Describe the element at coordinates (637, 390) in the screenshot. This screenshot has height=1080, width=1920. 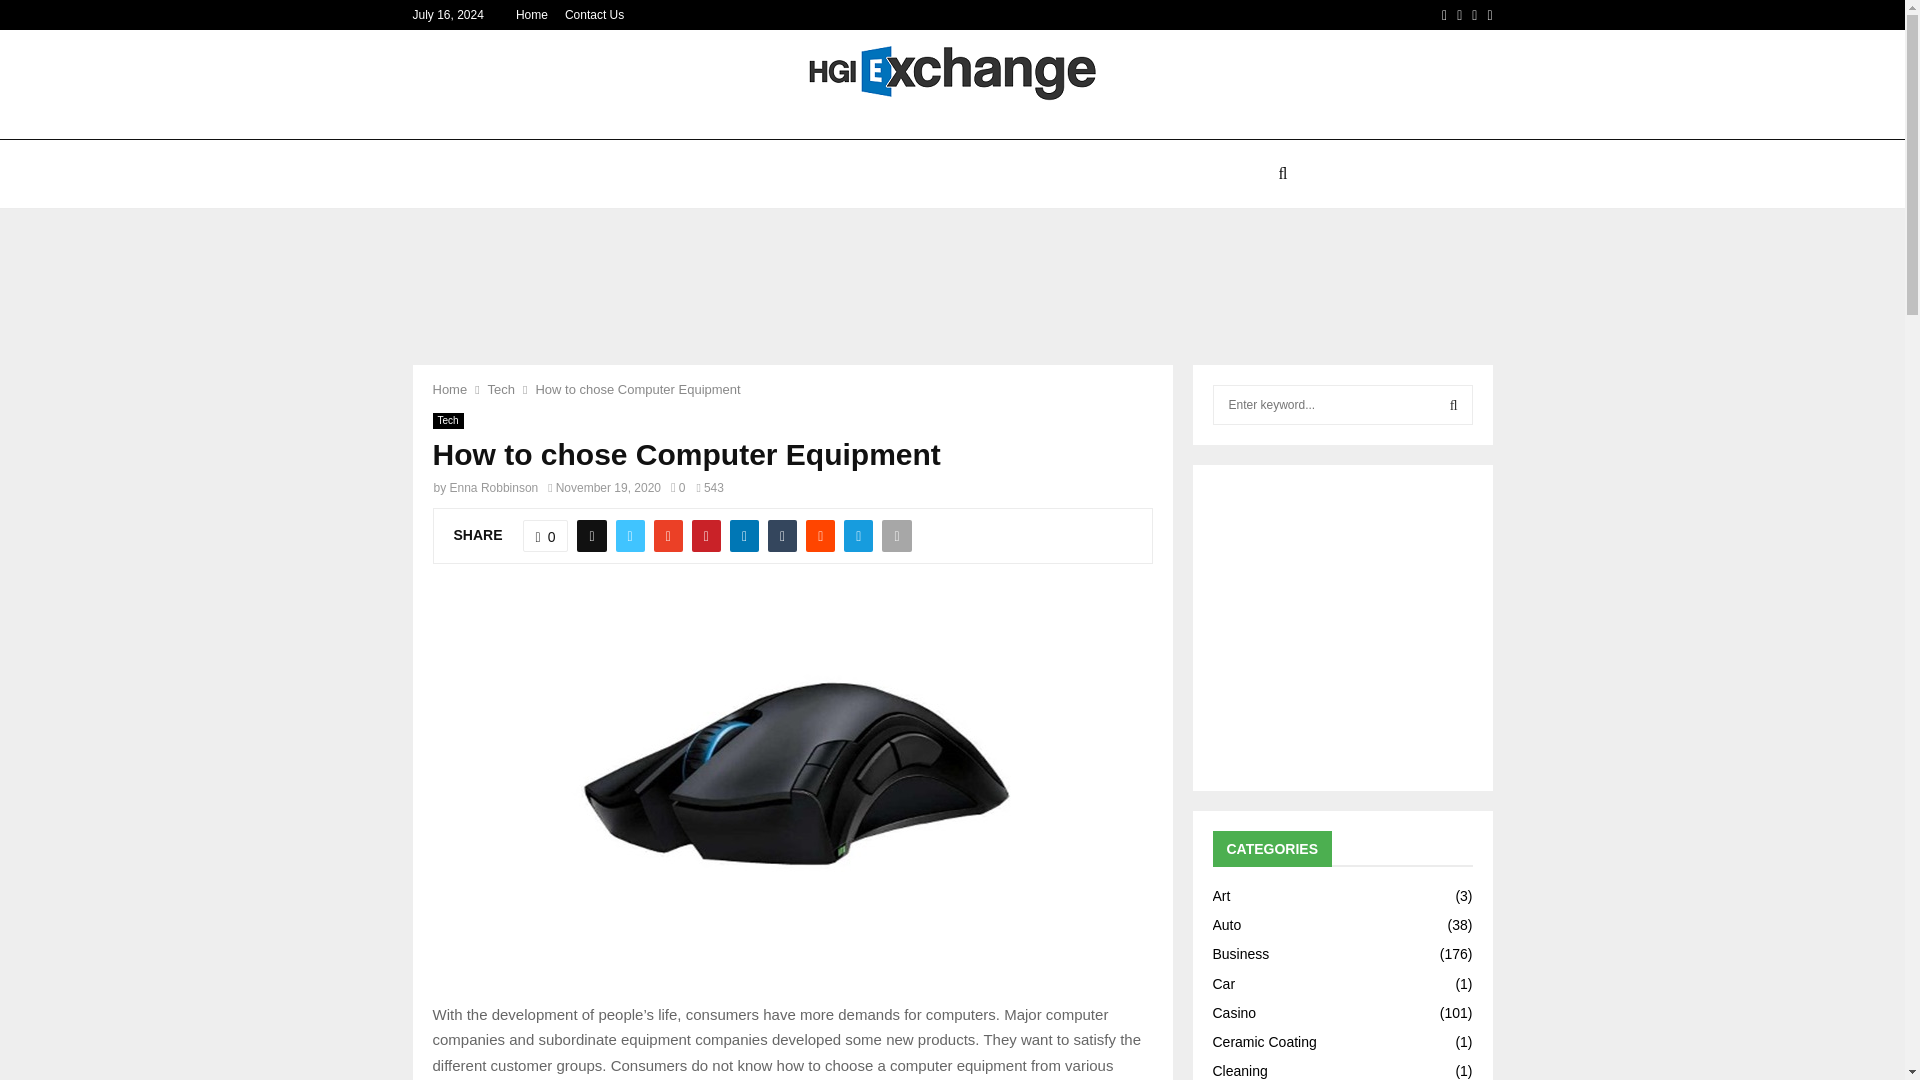
I see `How to chose Computer Equipment` at that location.